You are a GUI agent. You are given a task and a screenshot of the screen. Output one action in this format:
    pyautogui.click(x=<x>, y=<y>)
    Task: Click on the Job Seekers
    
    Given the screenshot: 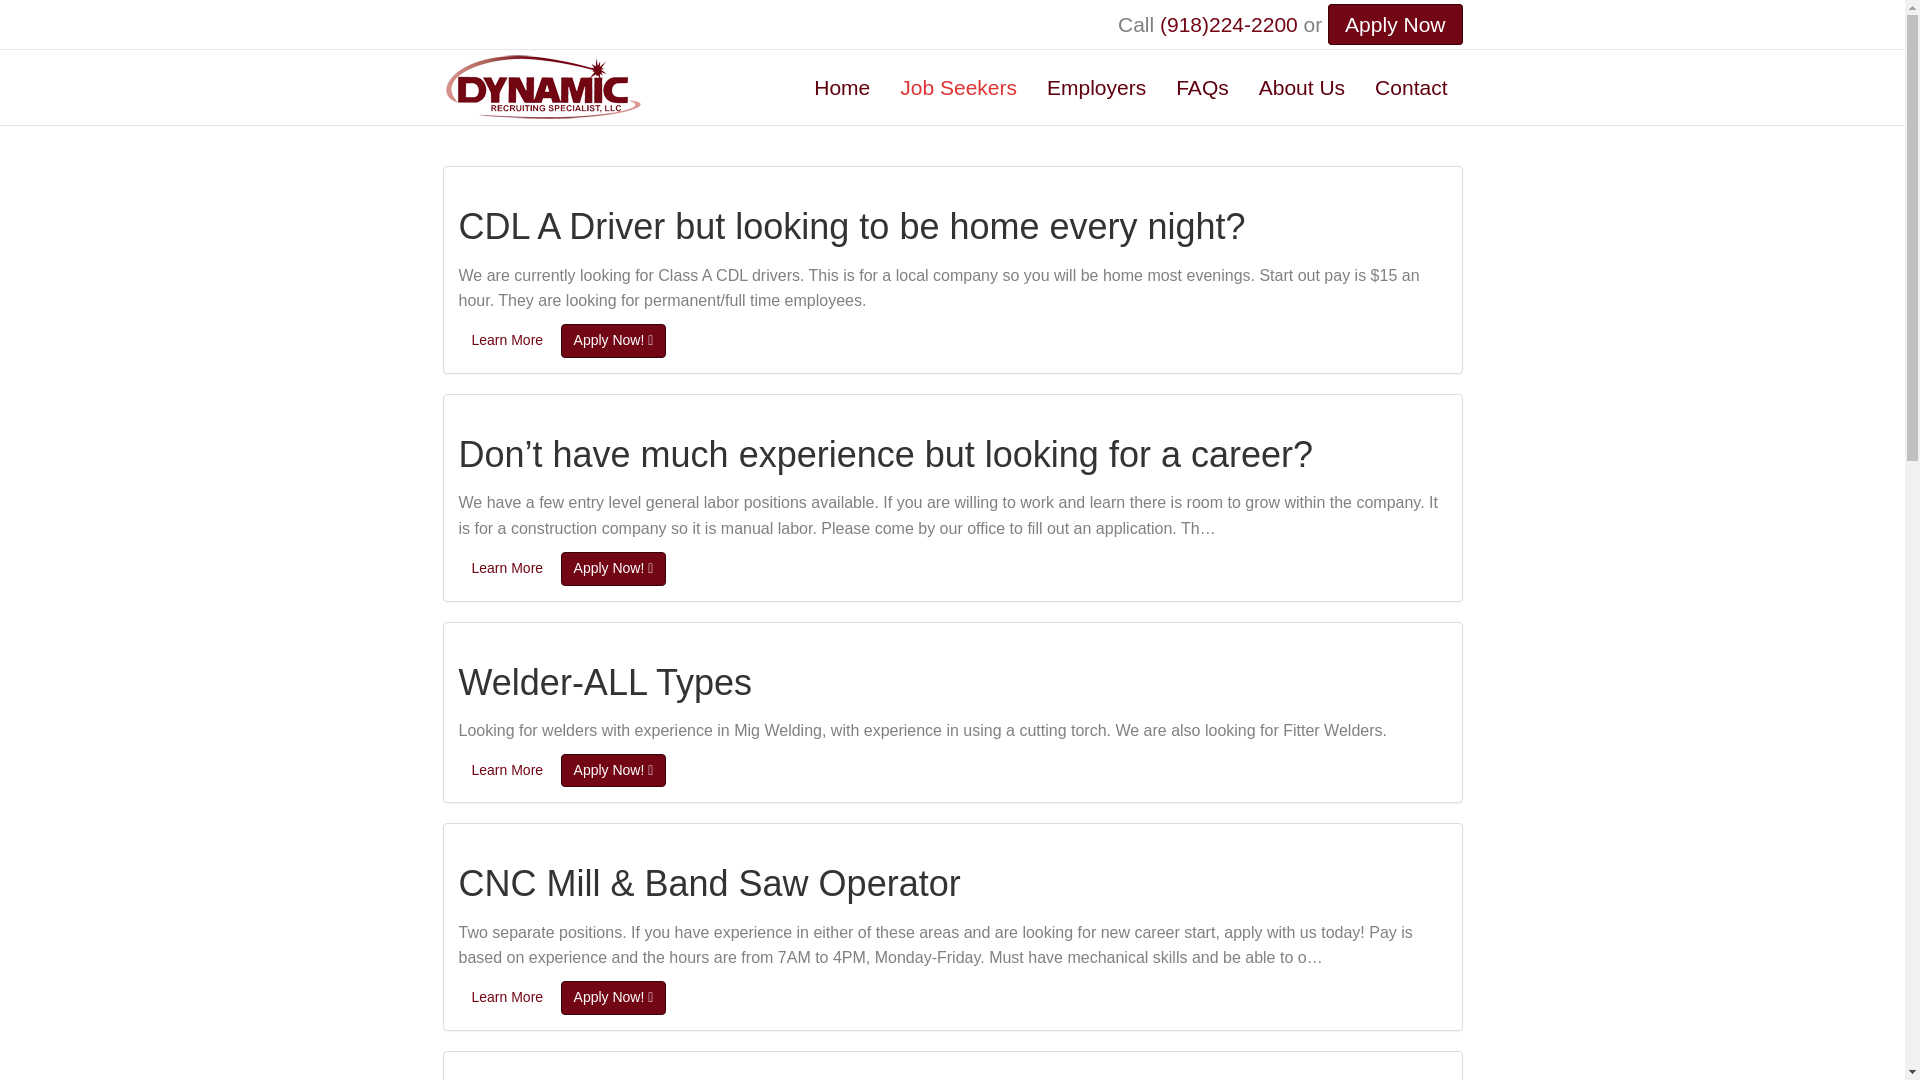 What is the action you would take?
    pyautogui.click(x=958, y=87)
    